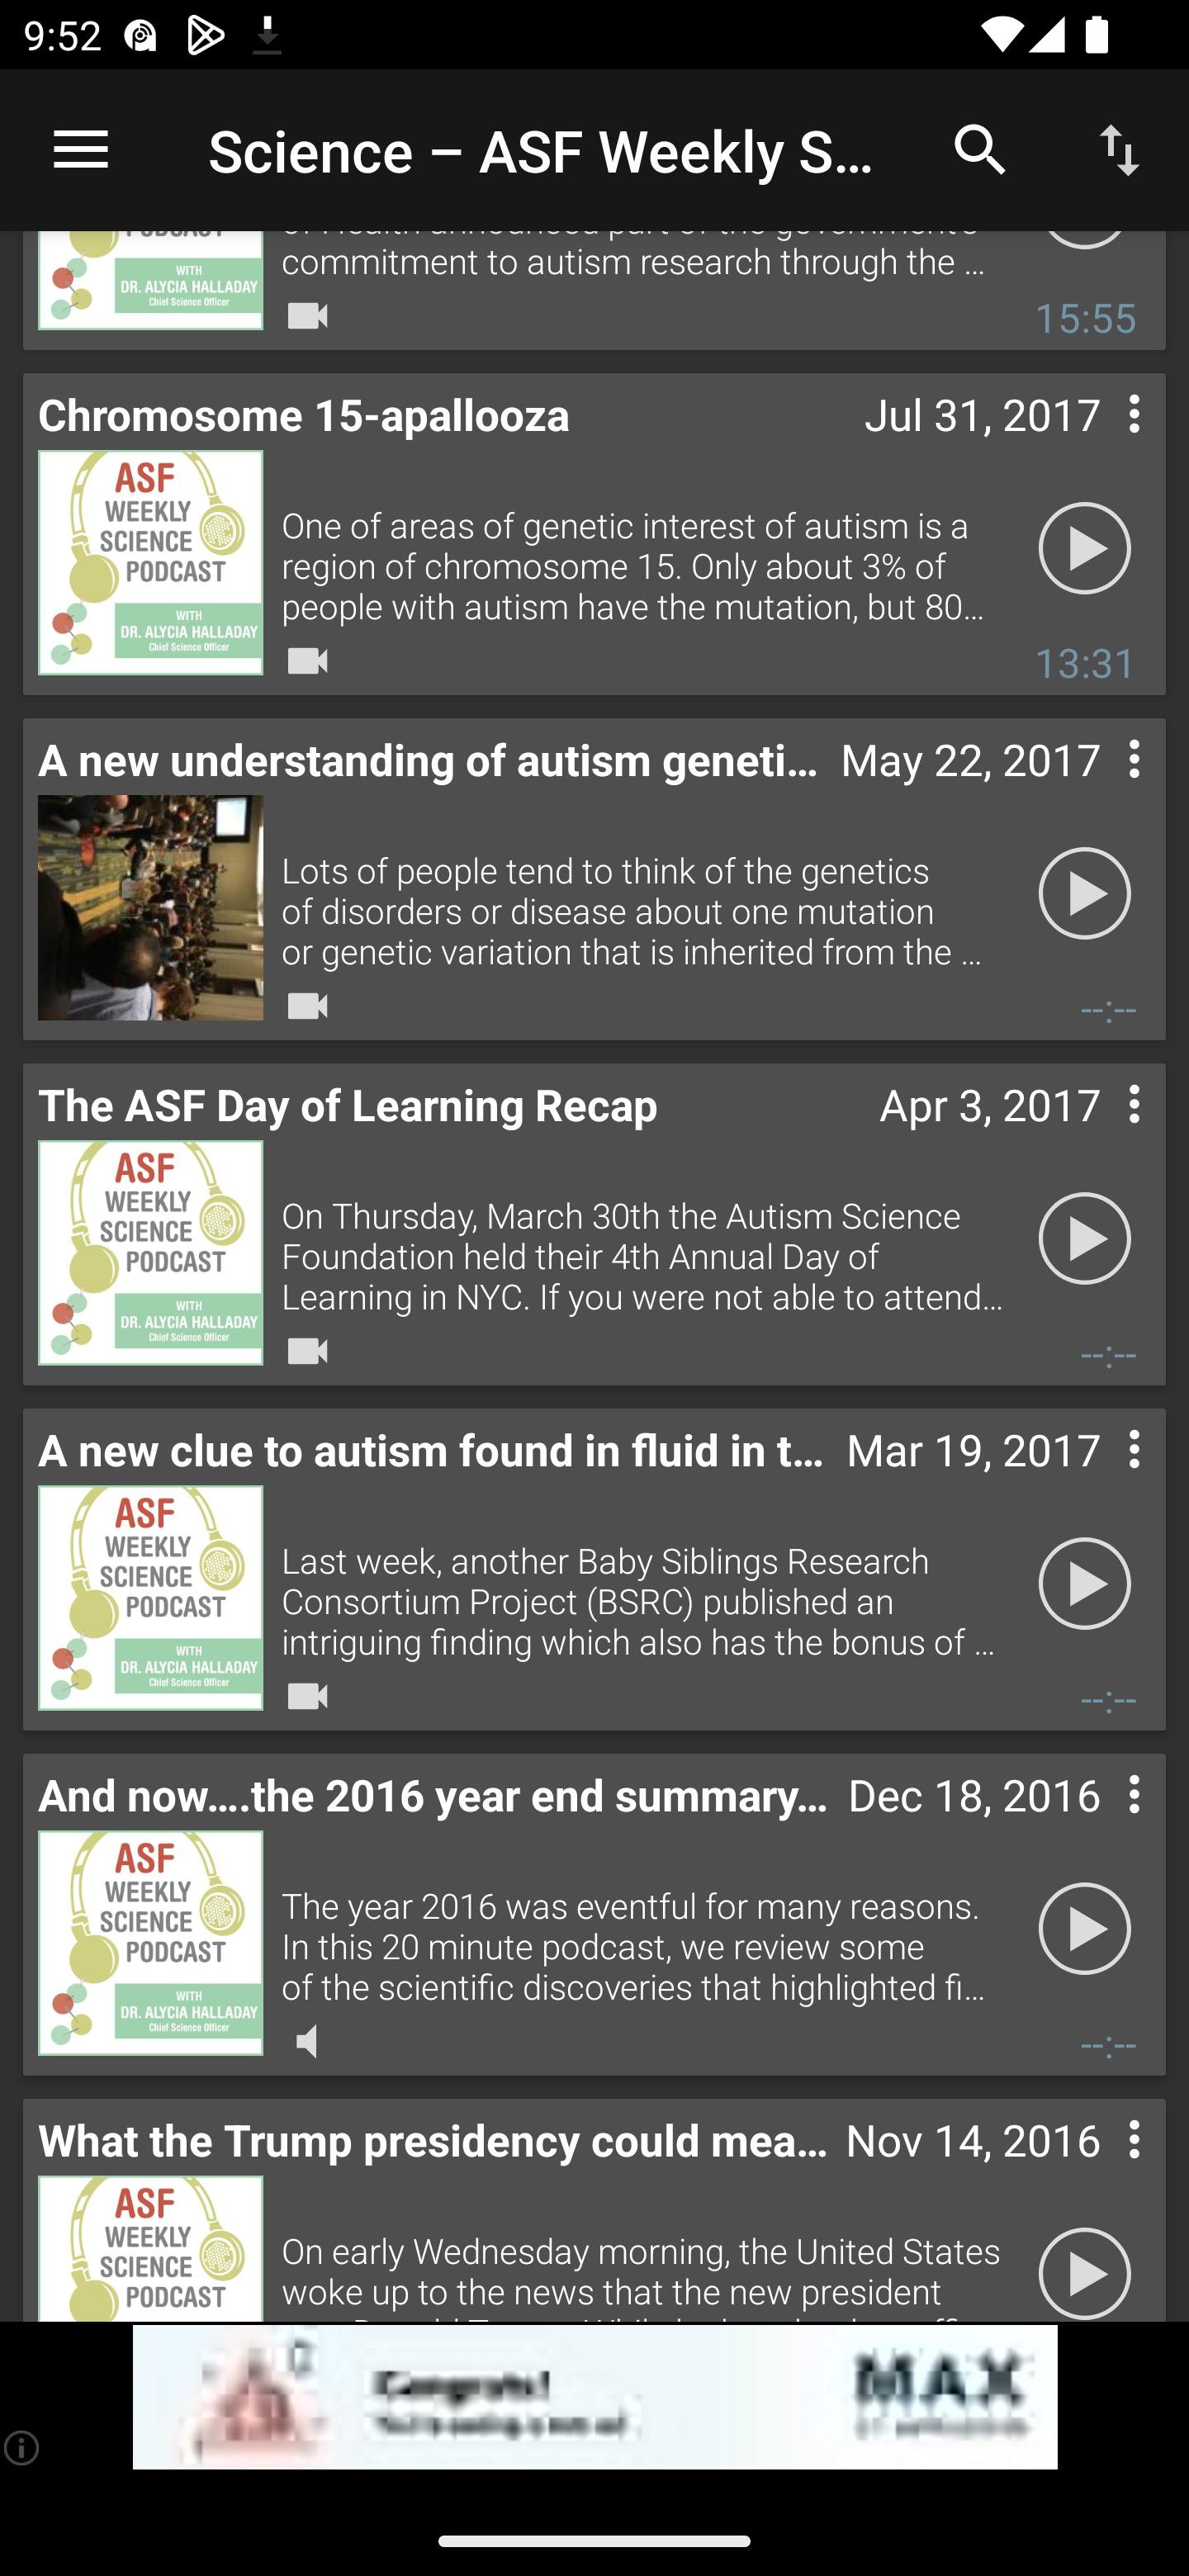  What do you see at coordinates (1085, 2256) in the screenshot?
I see `Play` at bounding box center [1085, 2256].